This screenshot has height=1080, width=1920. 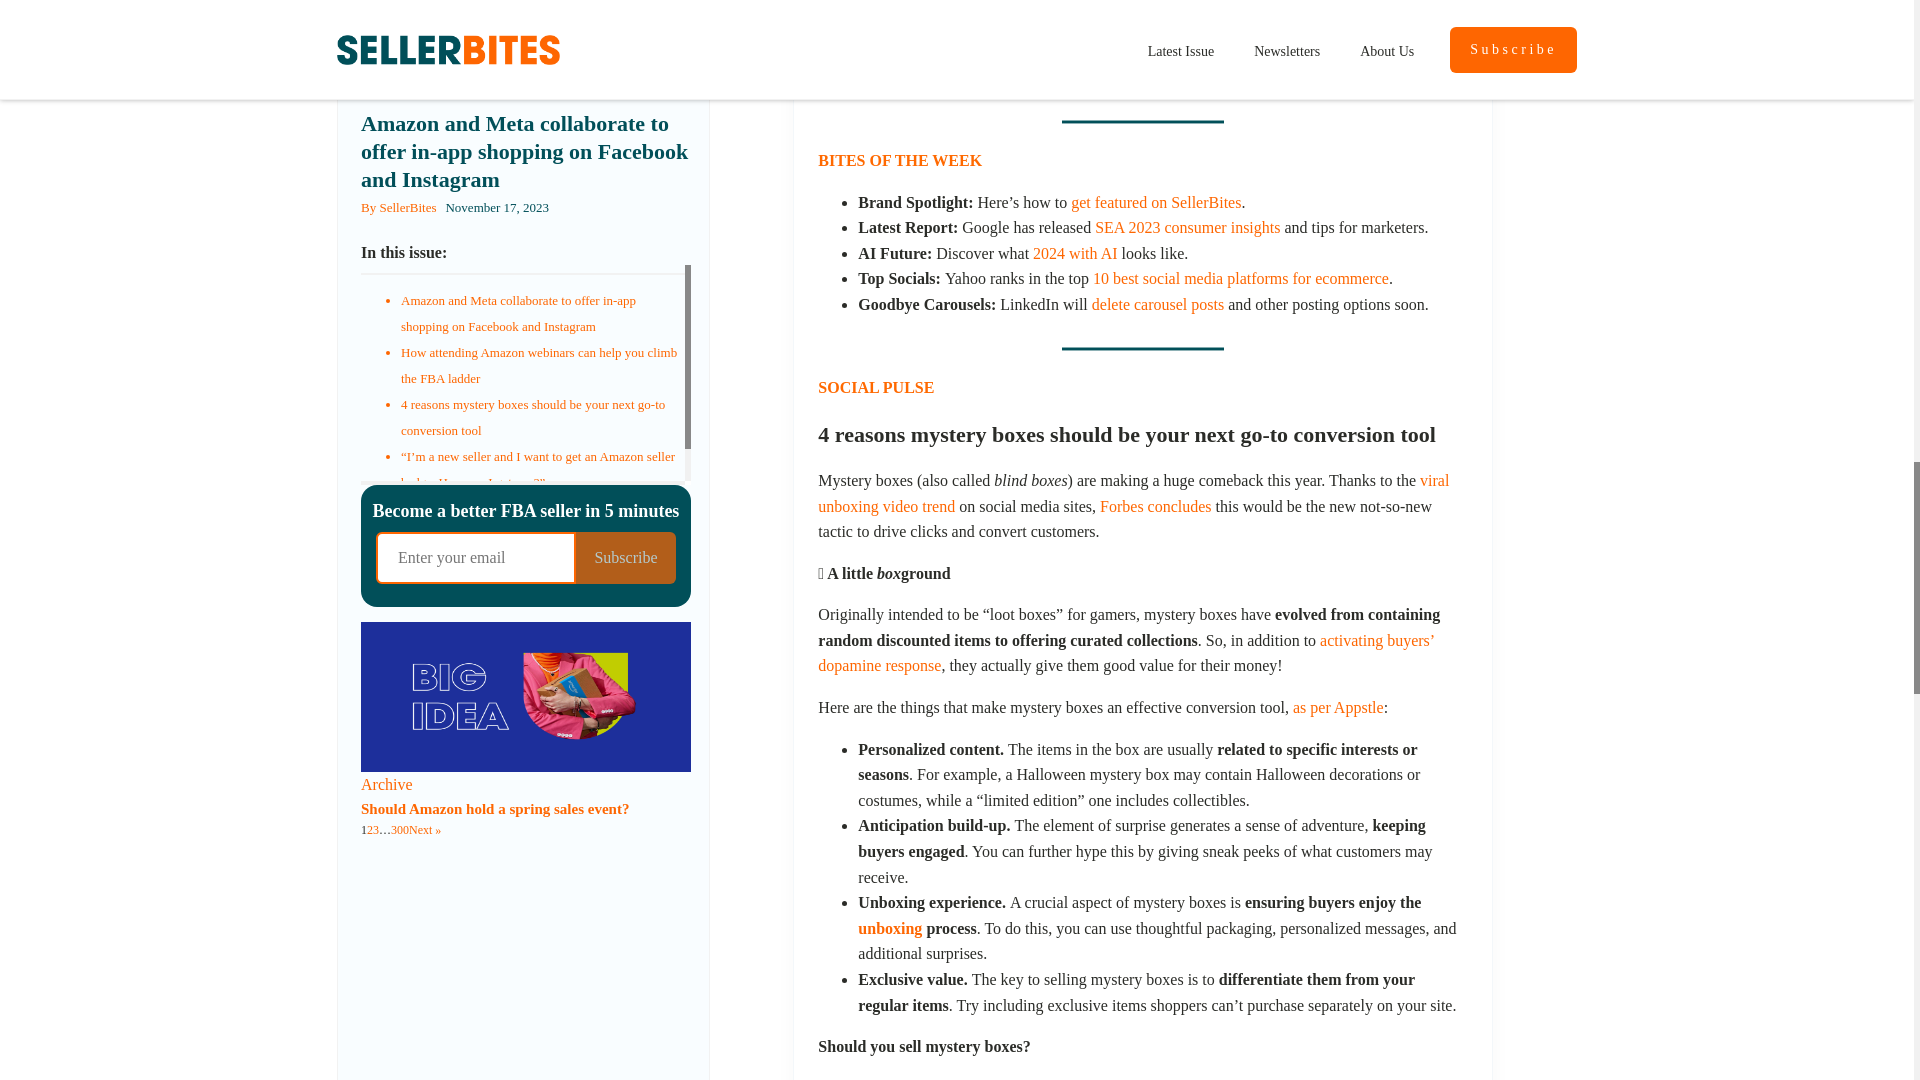 I want to click on Opens in a new window, so click(x=1187, y=228).